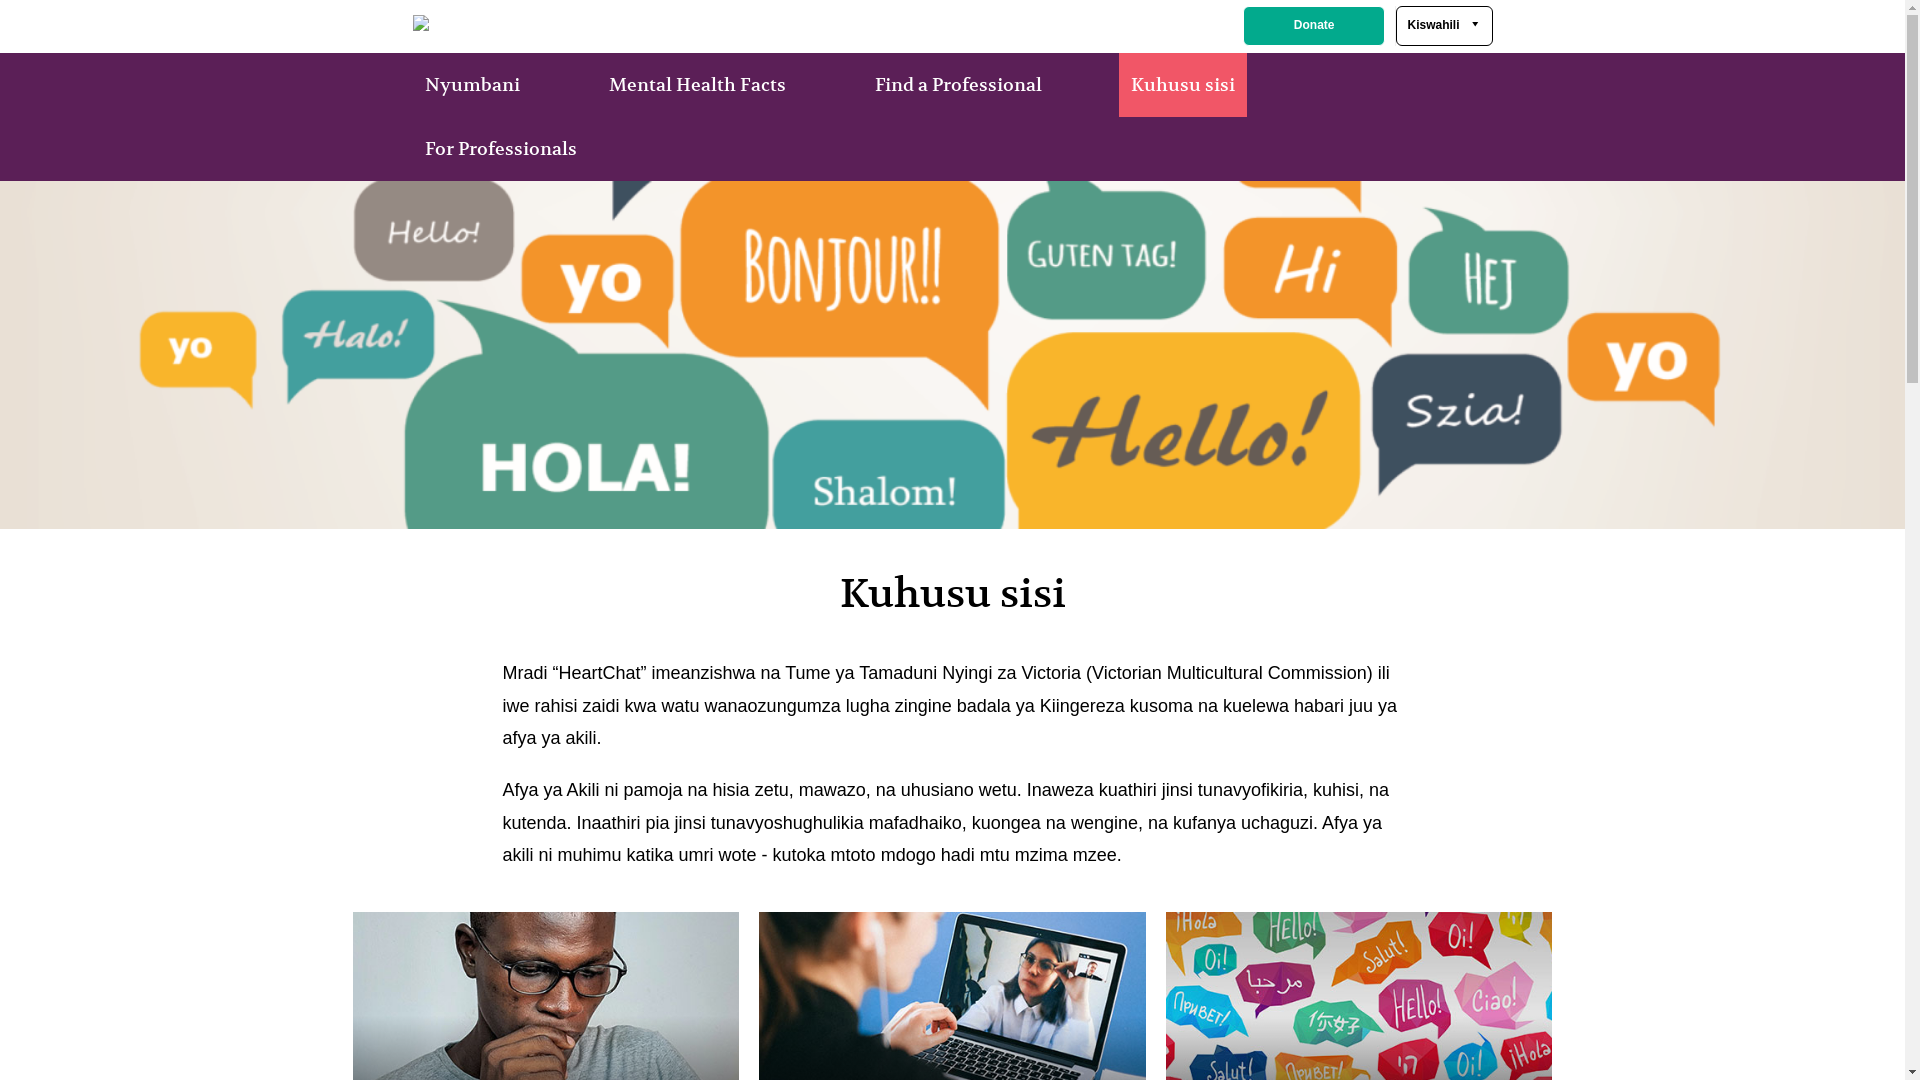 The image size is (1920, 1080). What do you see at coordinates (500, 149) in the screenshot?
I see `For Professionals` at bounding box center [500, 149].